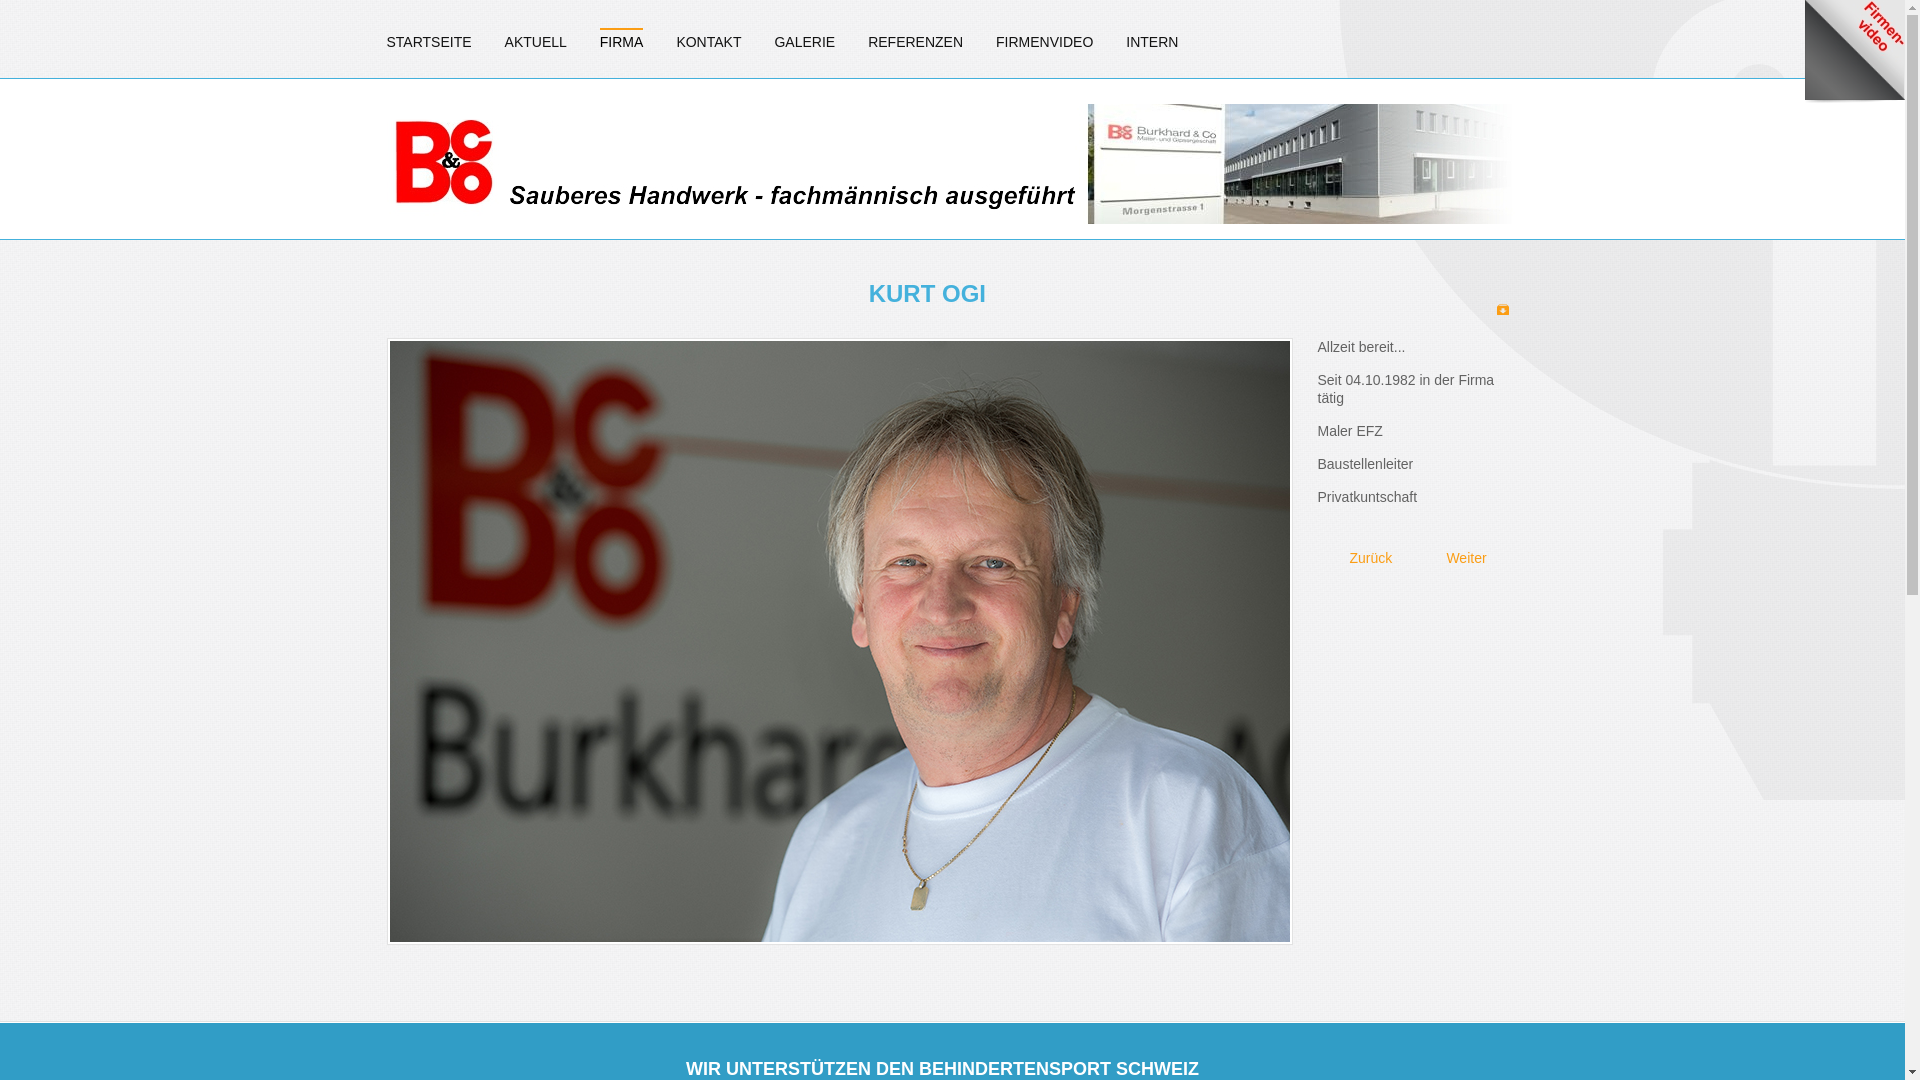  I want to click on AKTUELL, so click(536, 42).